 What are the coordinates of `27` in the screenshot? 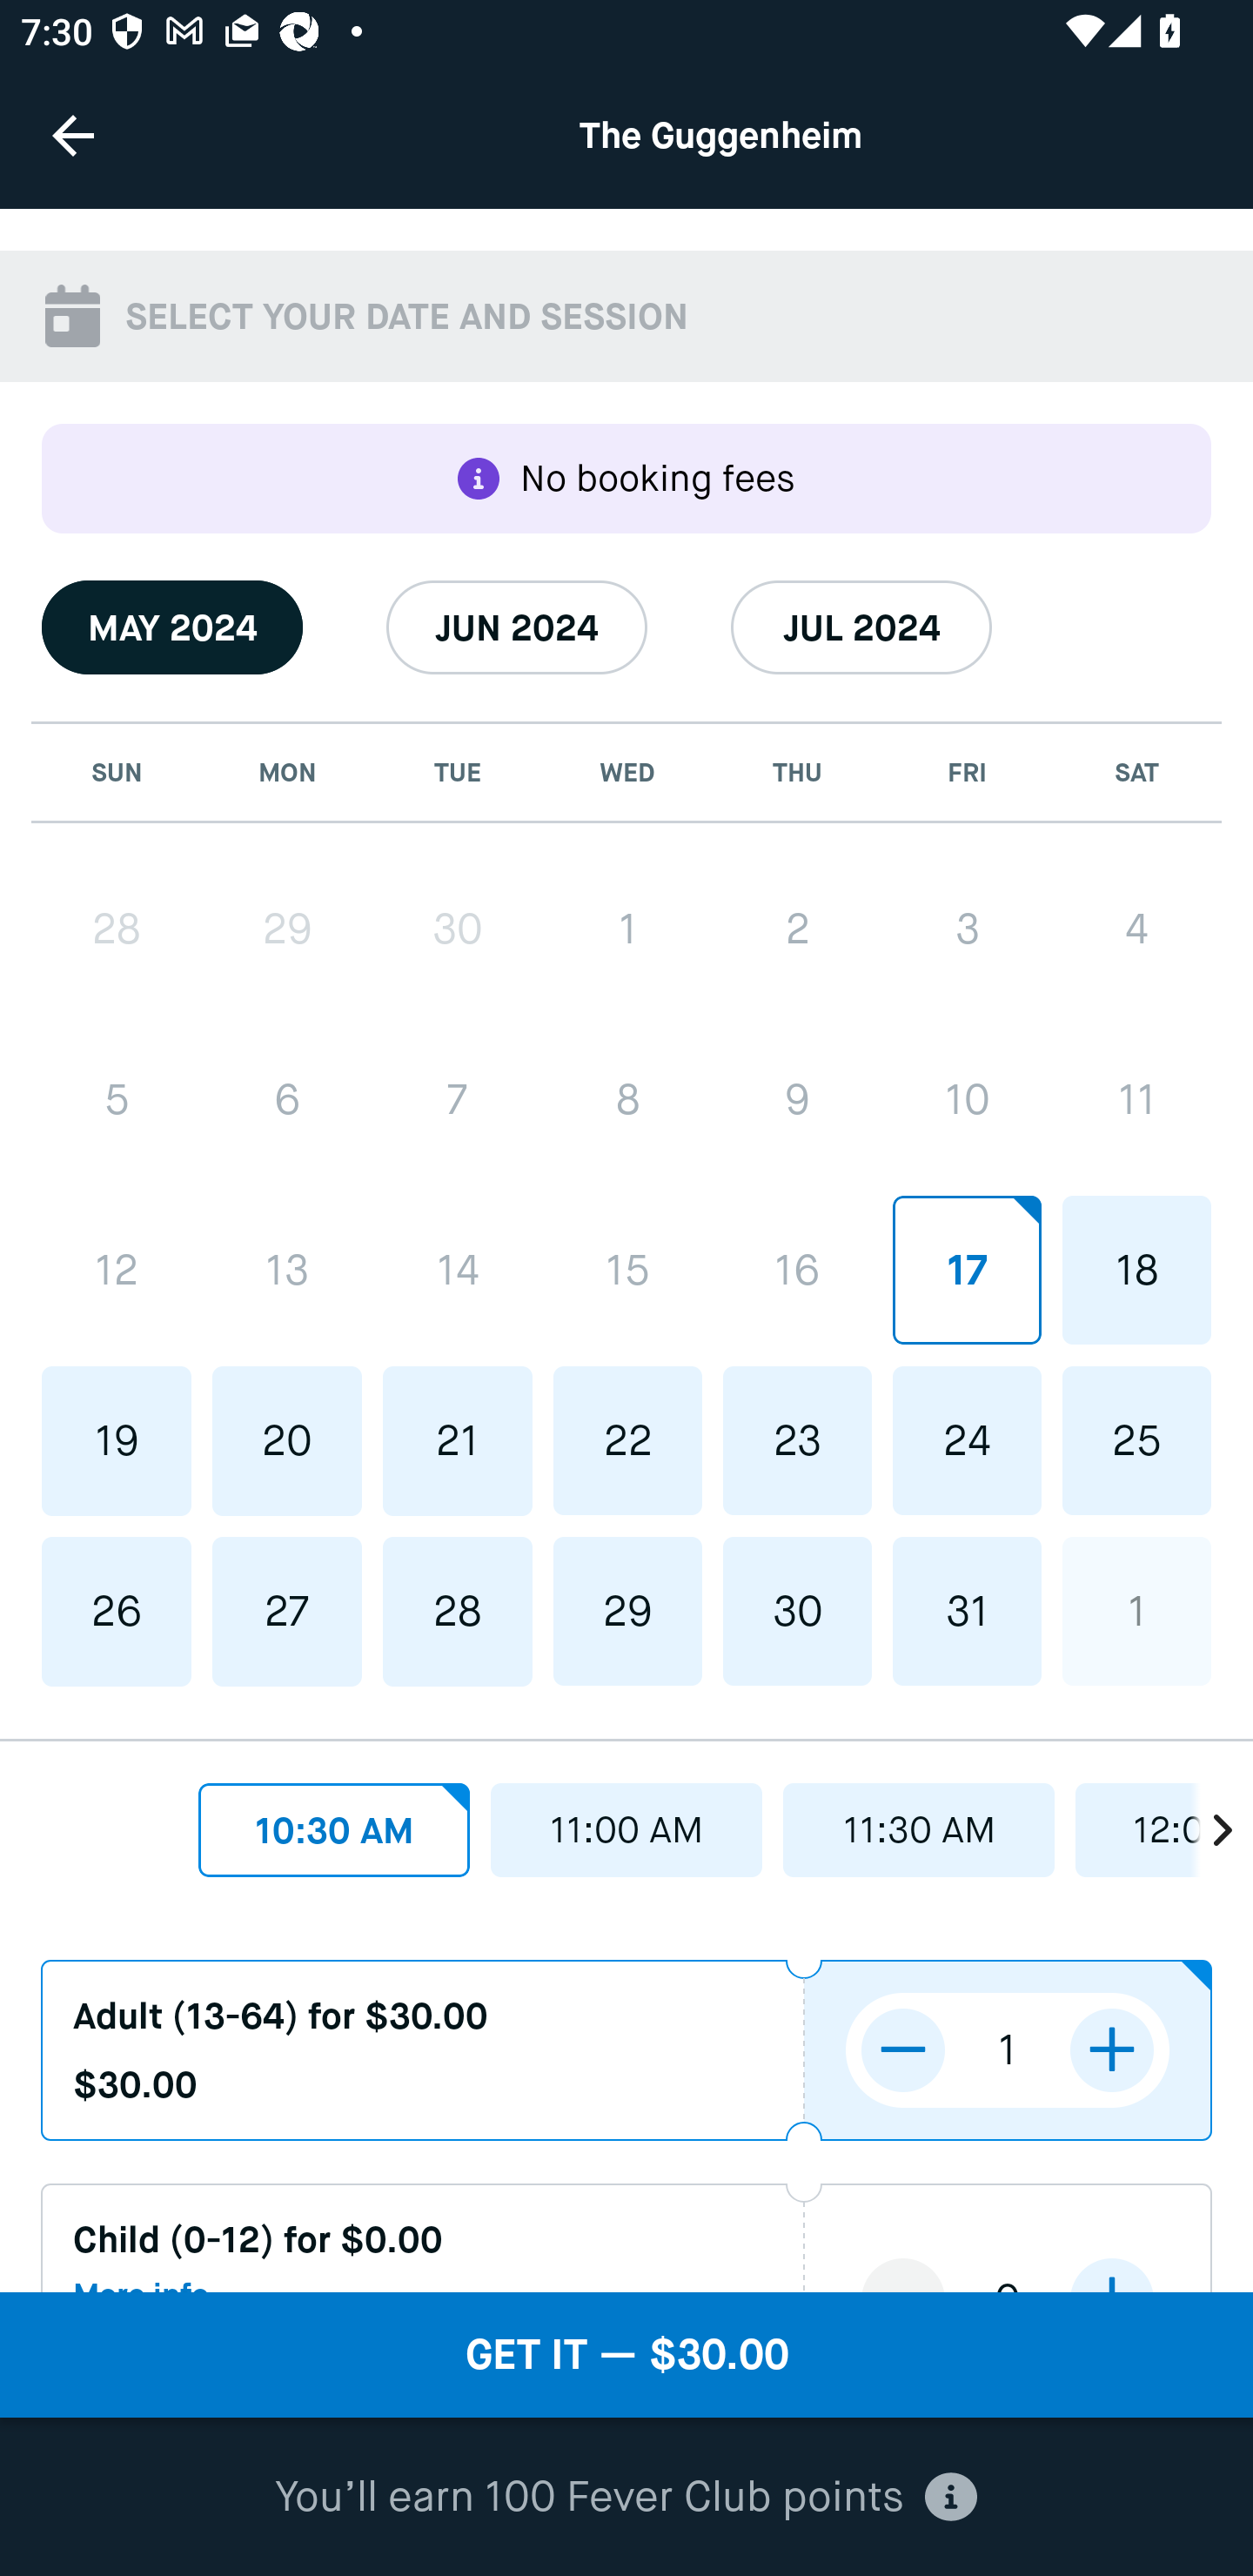 It's located at (287, 1612).